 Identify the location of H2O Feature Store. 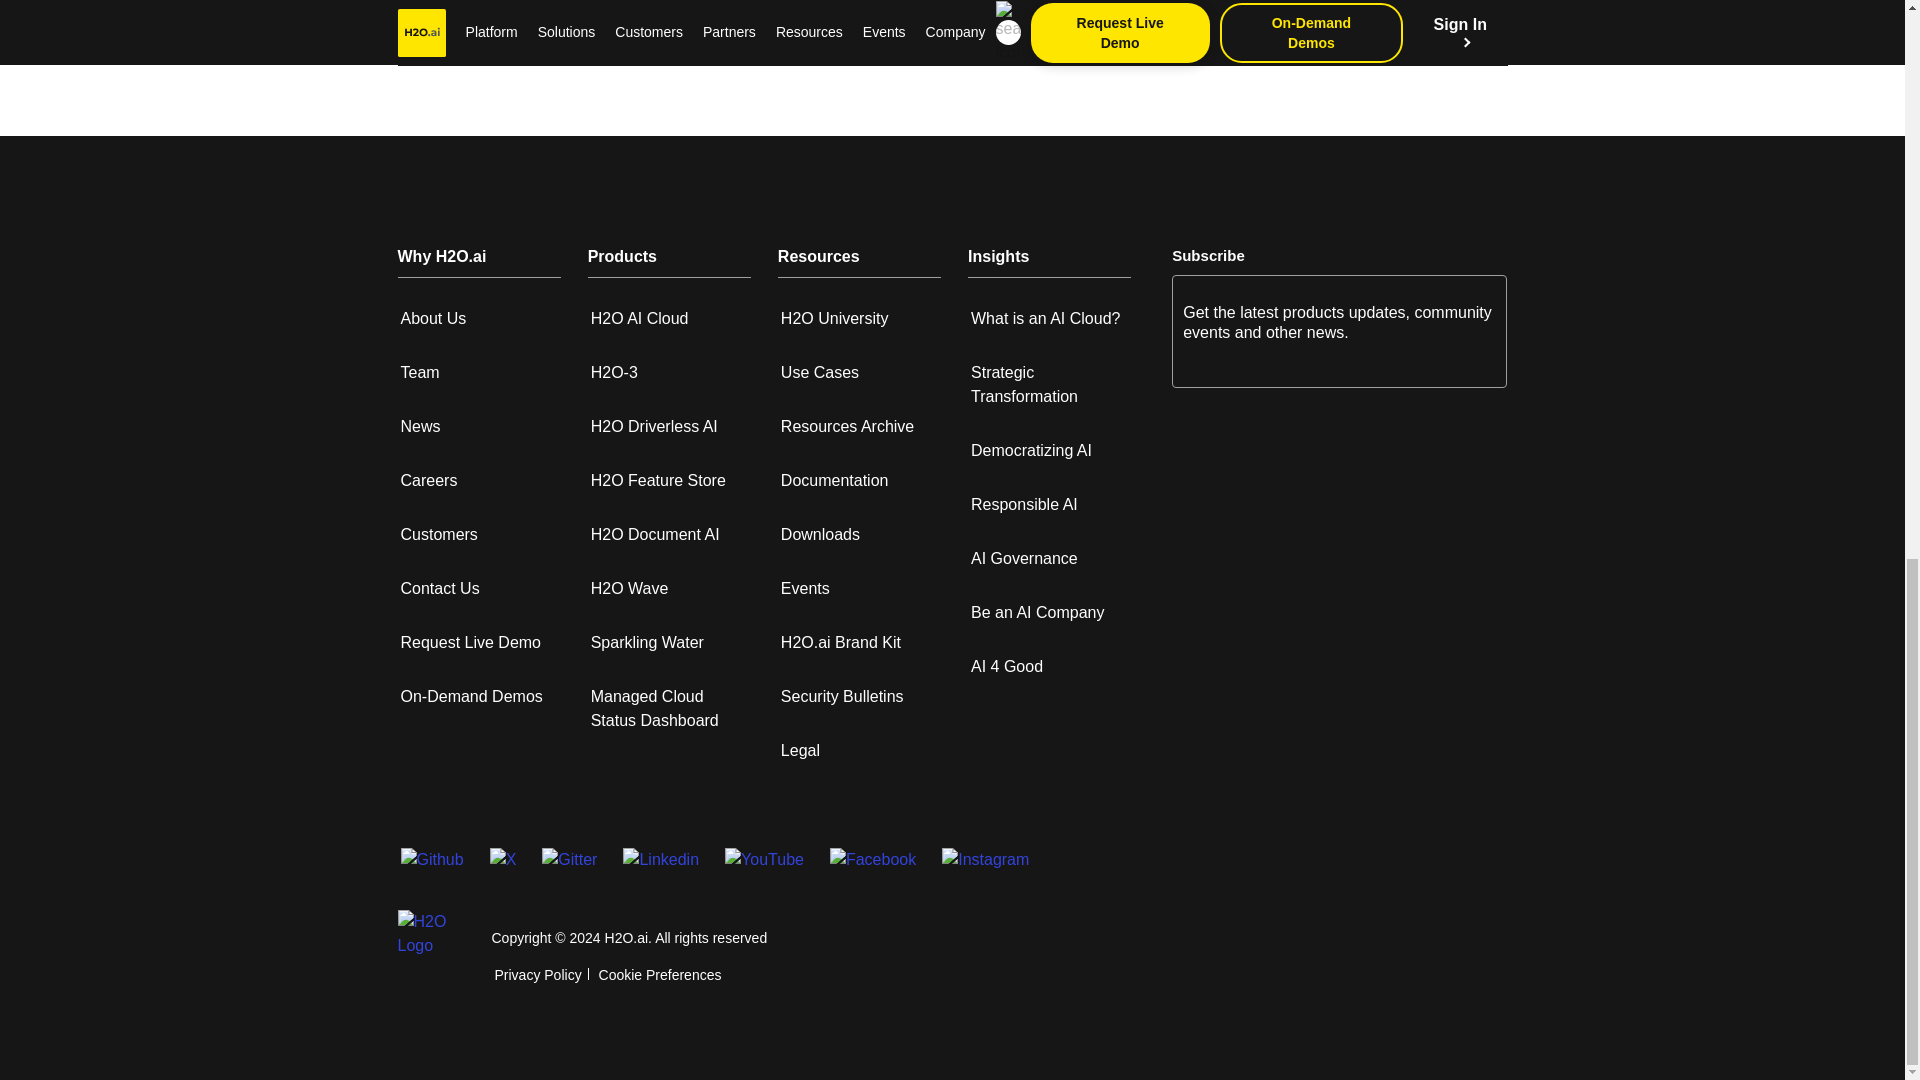
(658, 480).